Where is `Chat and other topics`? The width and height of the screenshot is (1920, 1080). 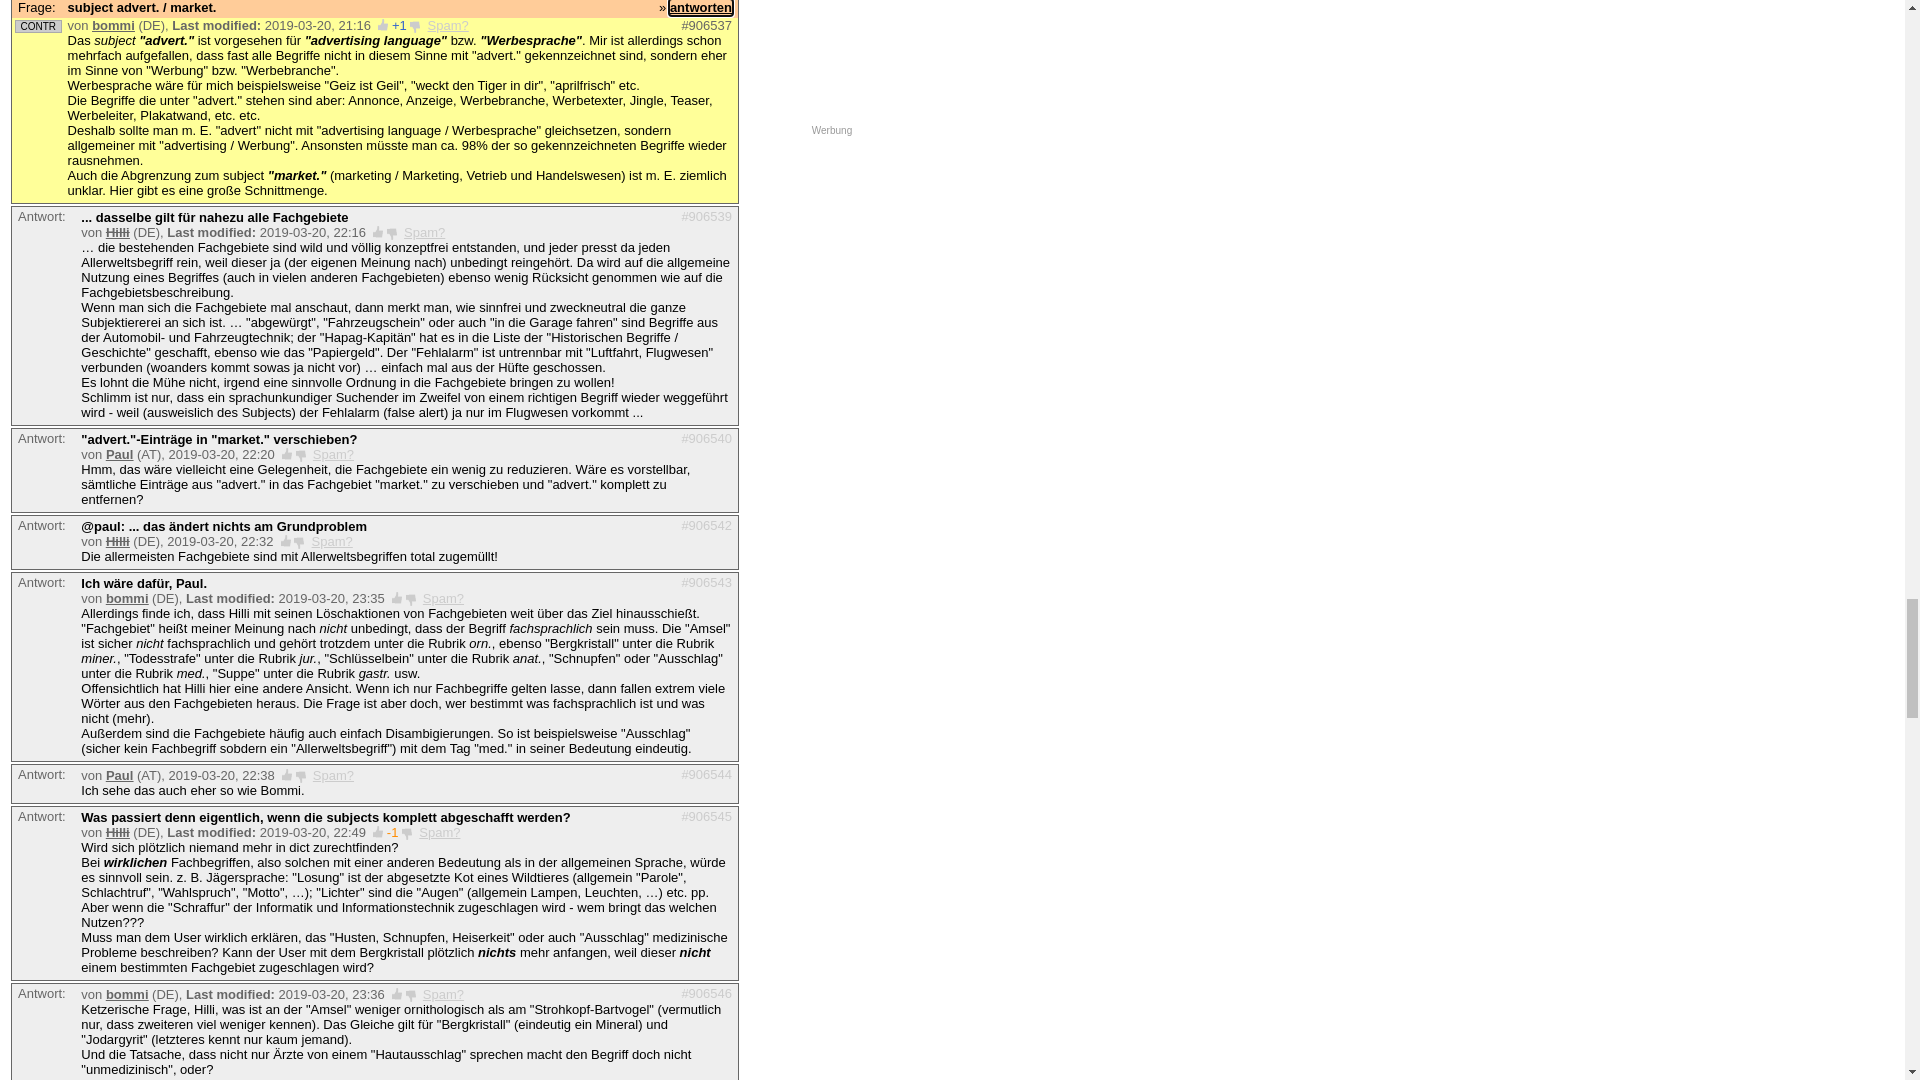
Chat and other topics is located at coordinates (435, 216).